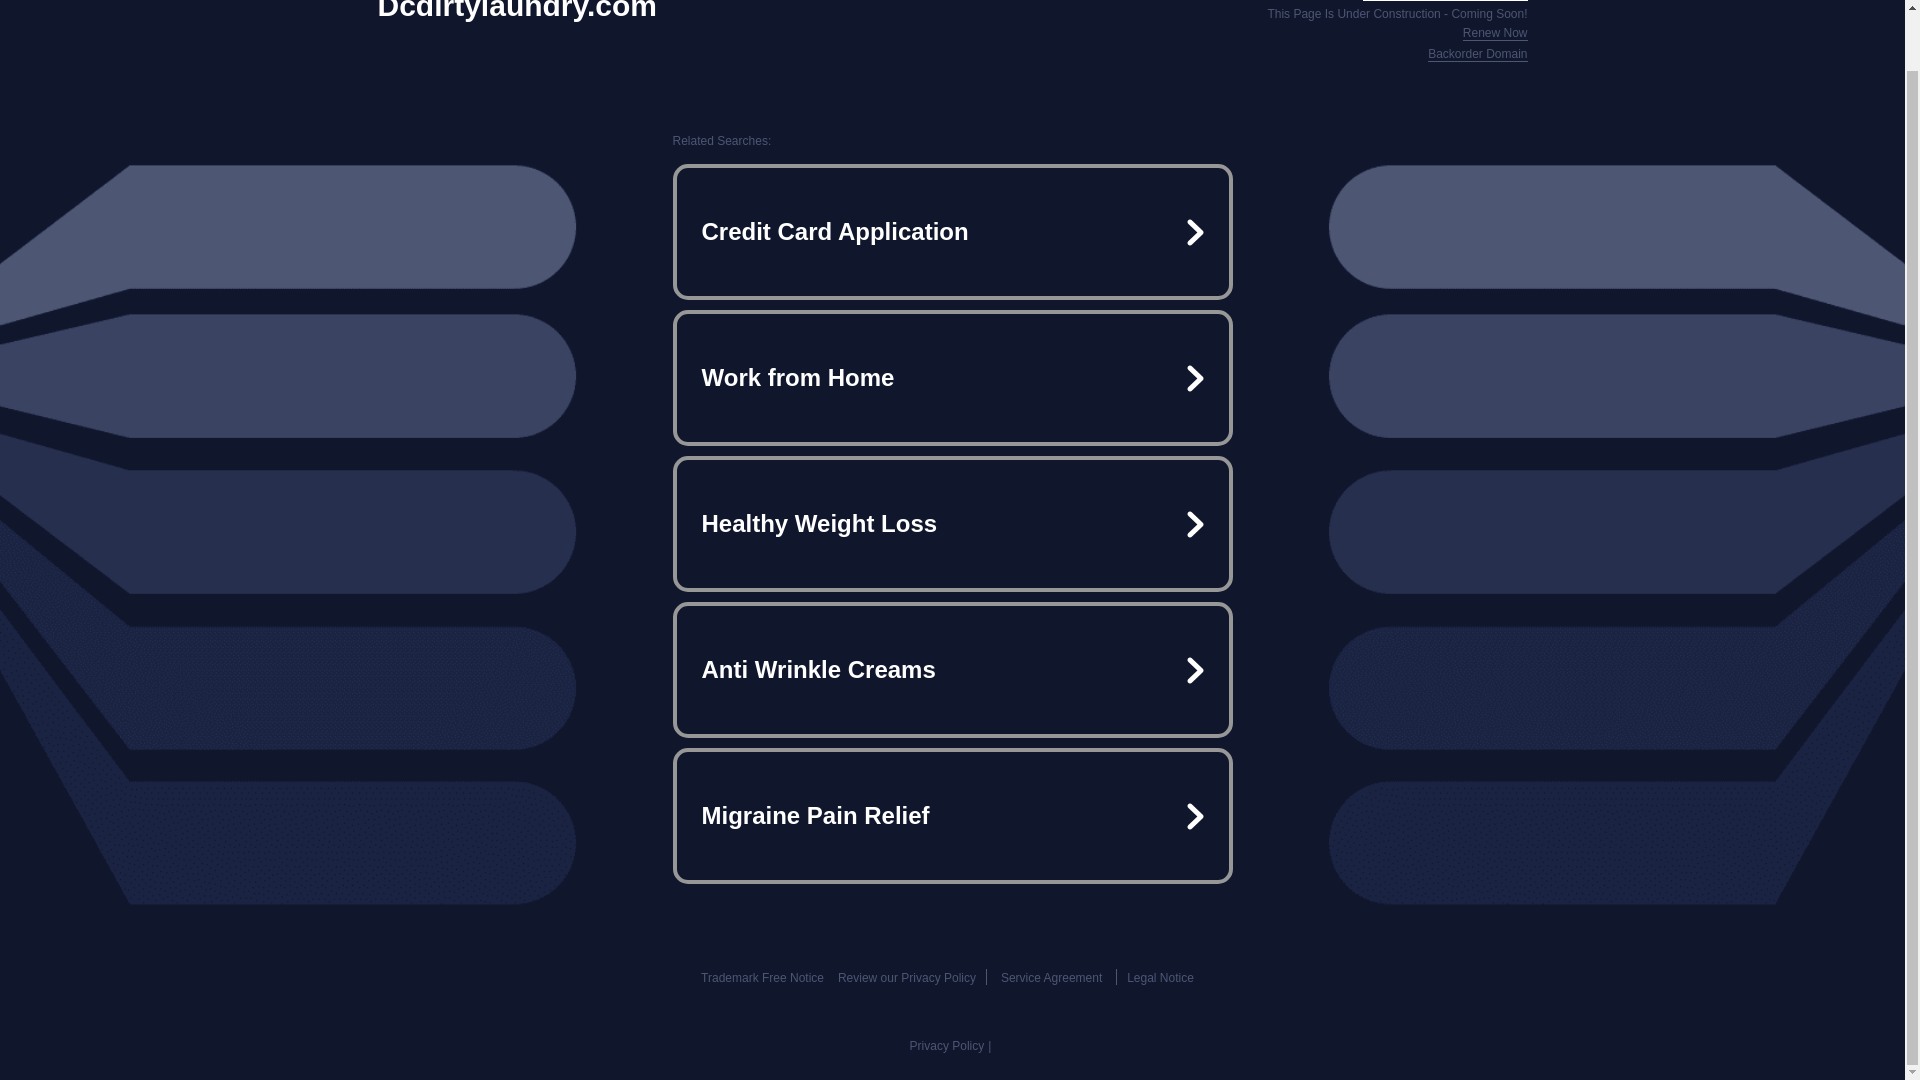 The image size is (1920, 1080). I want to click on Privacy Policy, so click(947, 1046).